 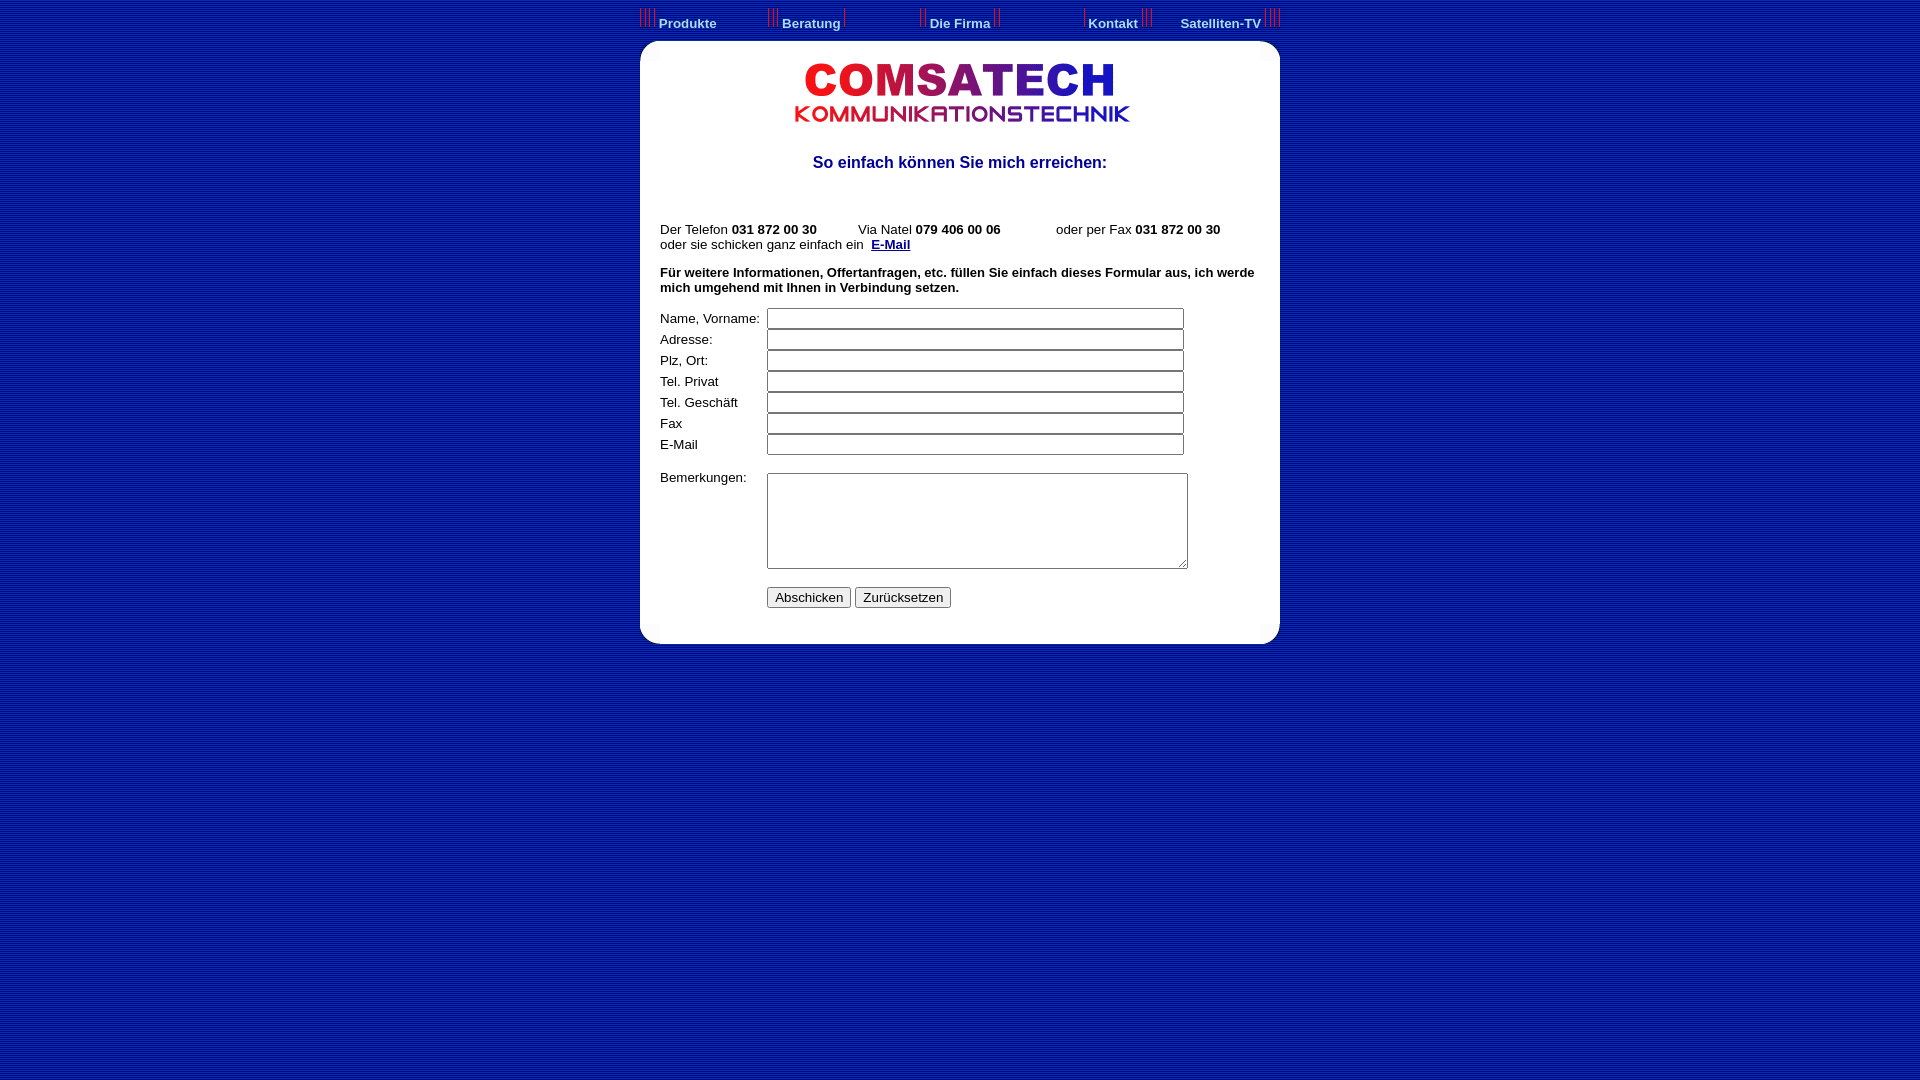 What do you see at coordinates (1133, 272) in the screenshot?
I see `Formular` at bounding box center [1133, 272].